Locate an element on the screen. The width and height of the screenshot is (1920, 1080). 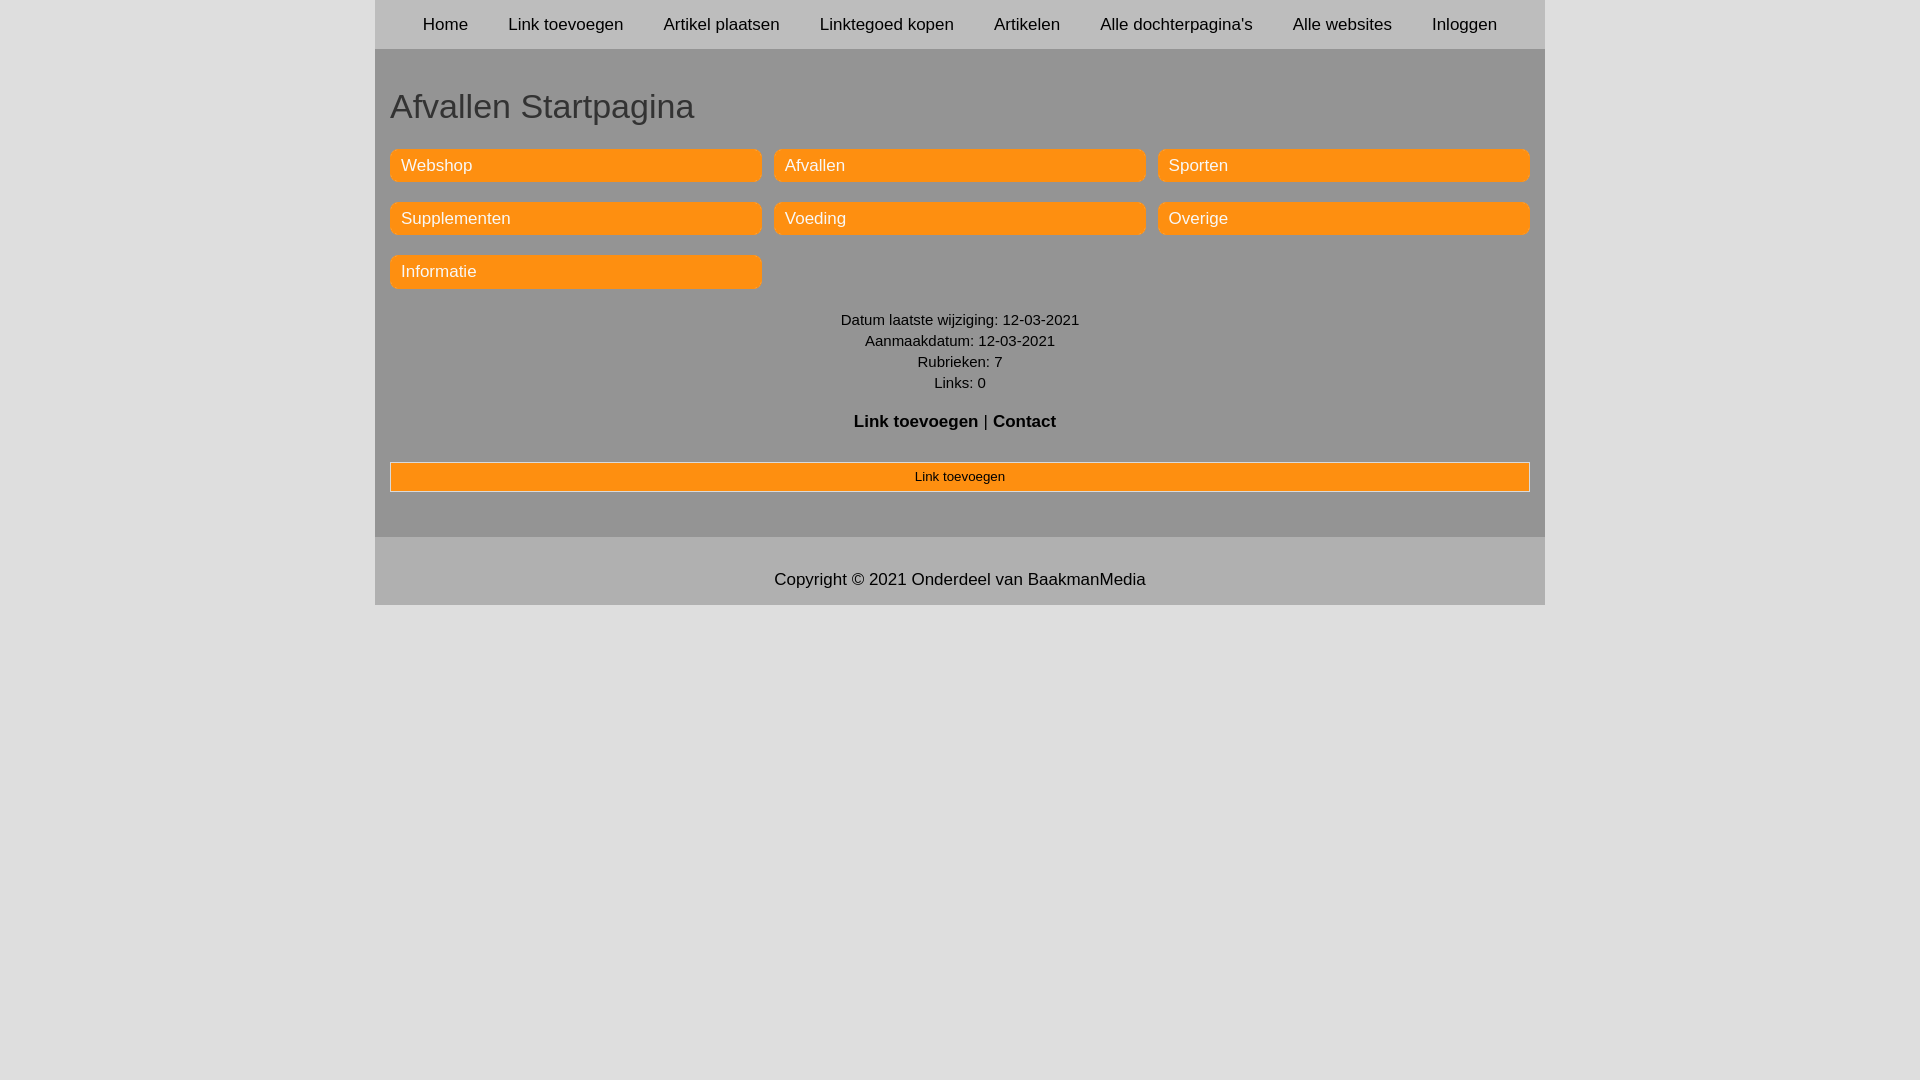
Sporten is located at coordinates (1199, 165).